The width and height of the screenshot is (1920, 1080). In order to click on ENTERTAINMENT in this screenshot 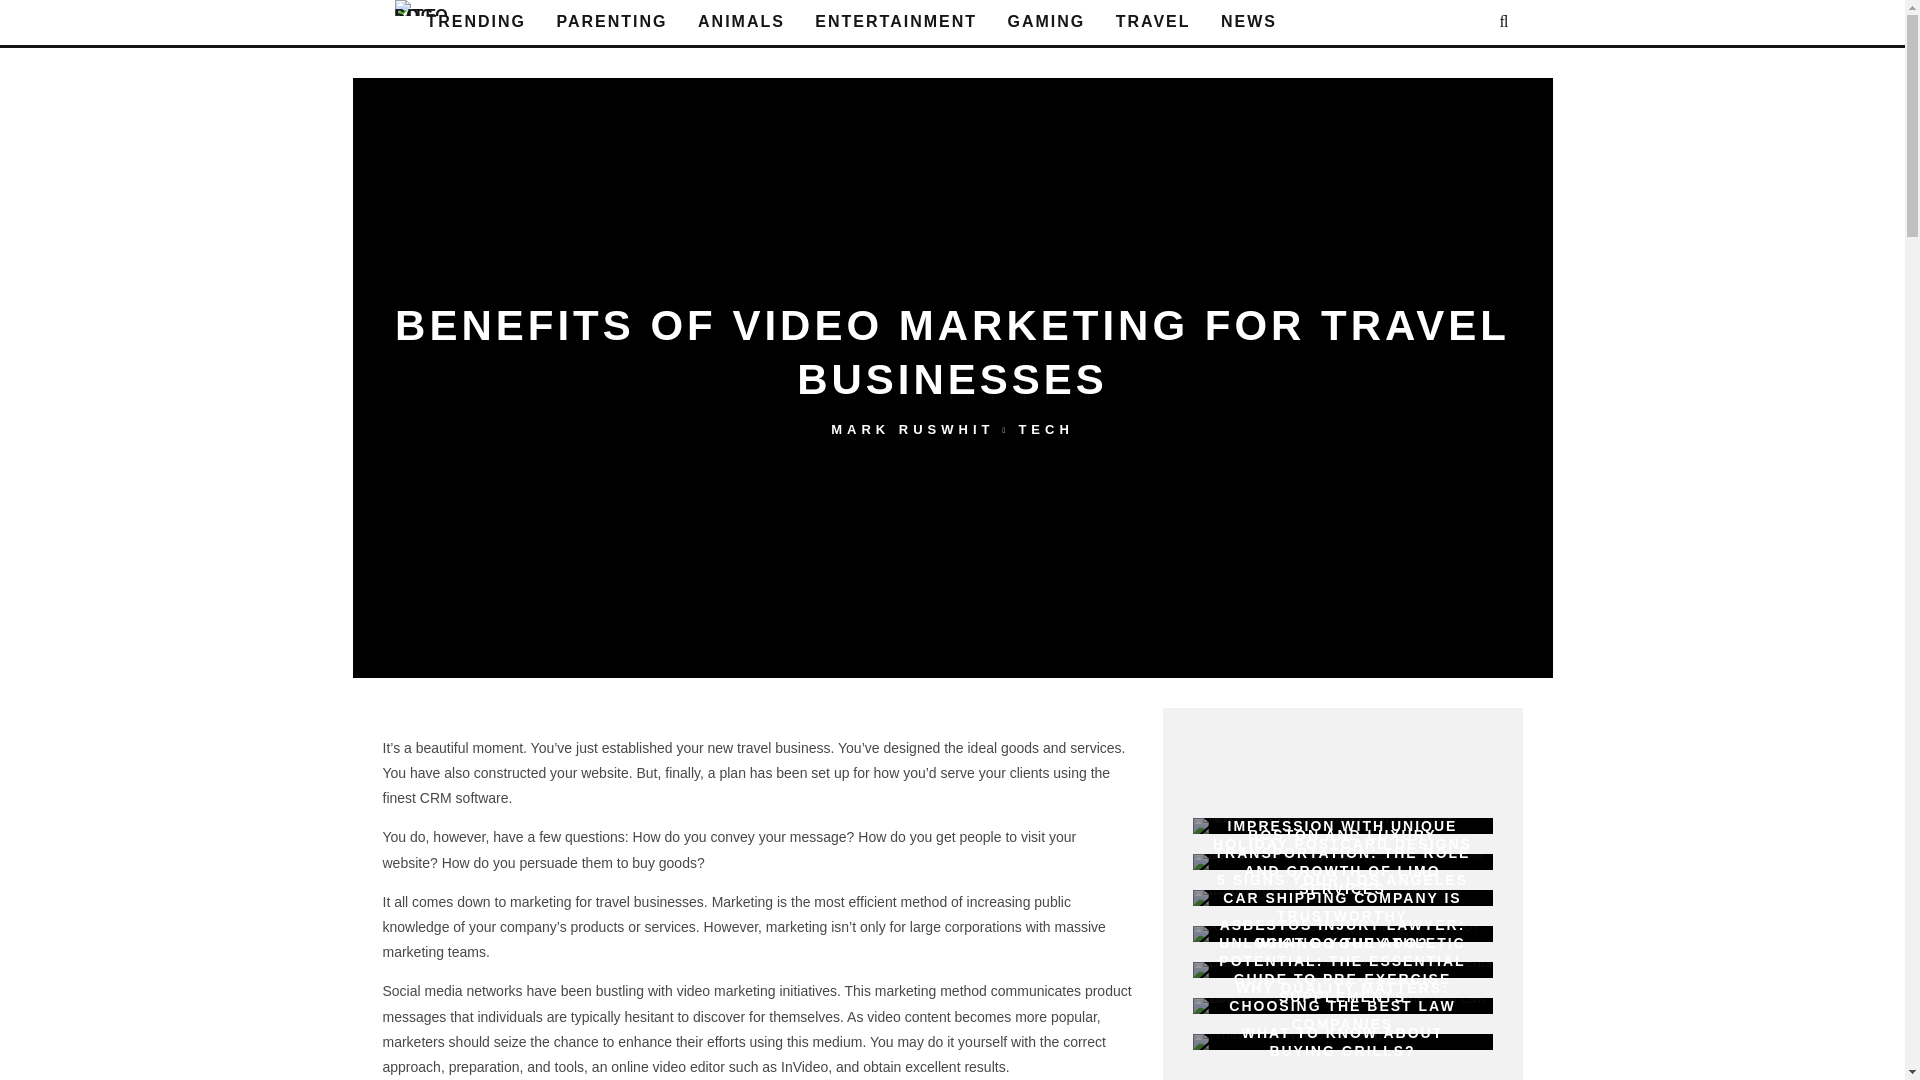, I will do `click(895, 22)`.